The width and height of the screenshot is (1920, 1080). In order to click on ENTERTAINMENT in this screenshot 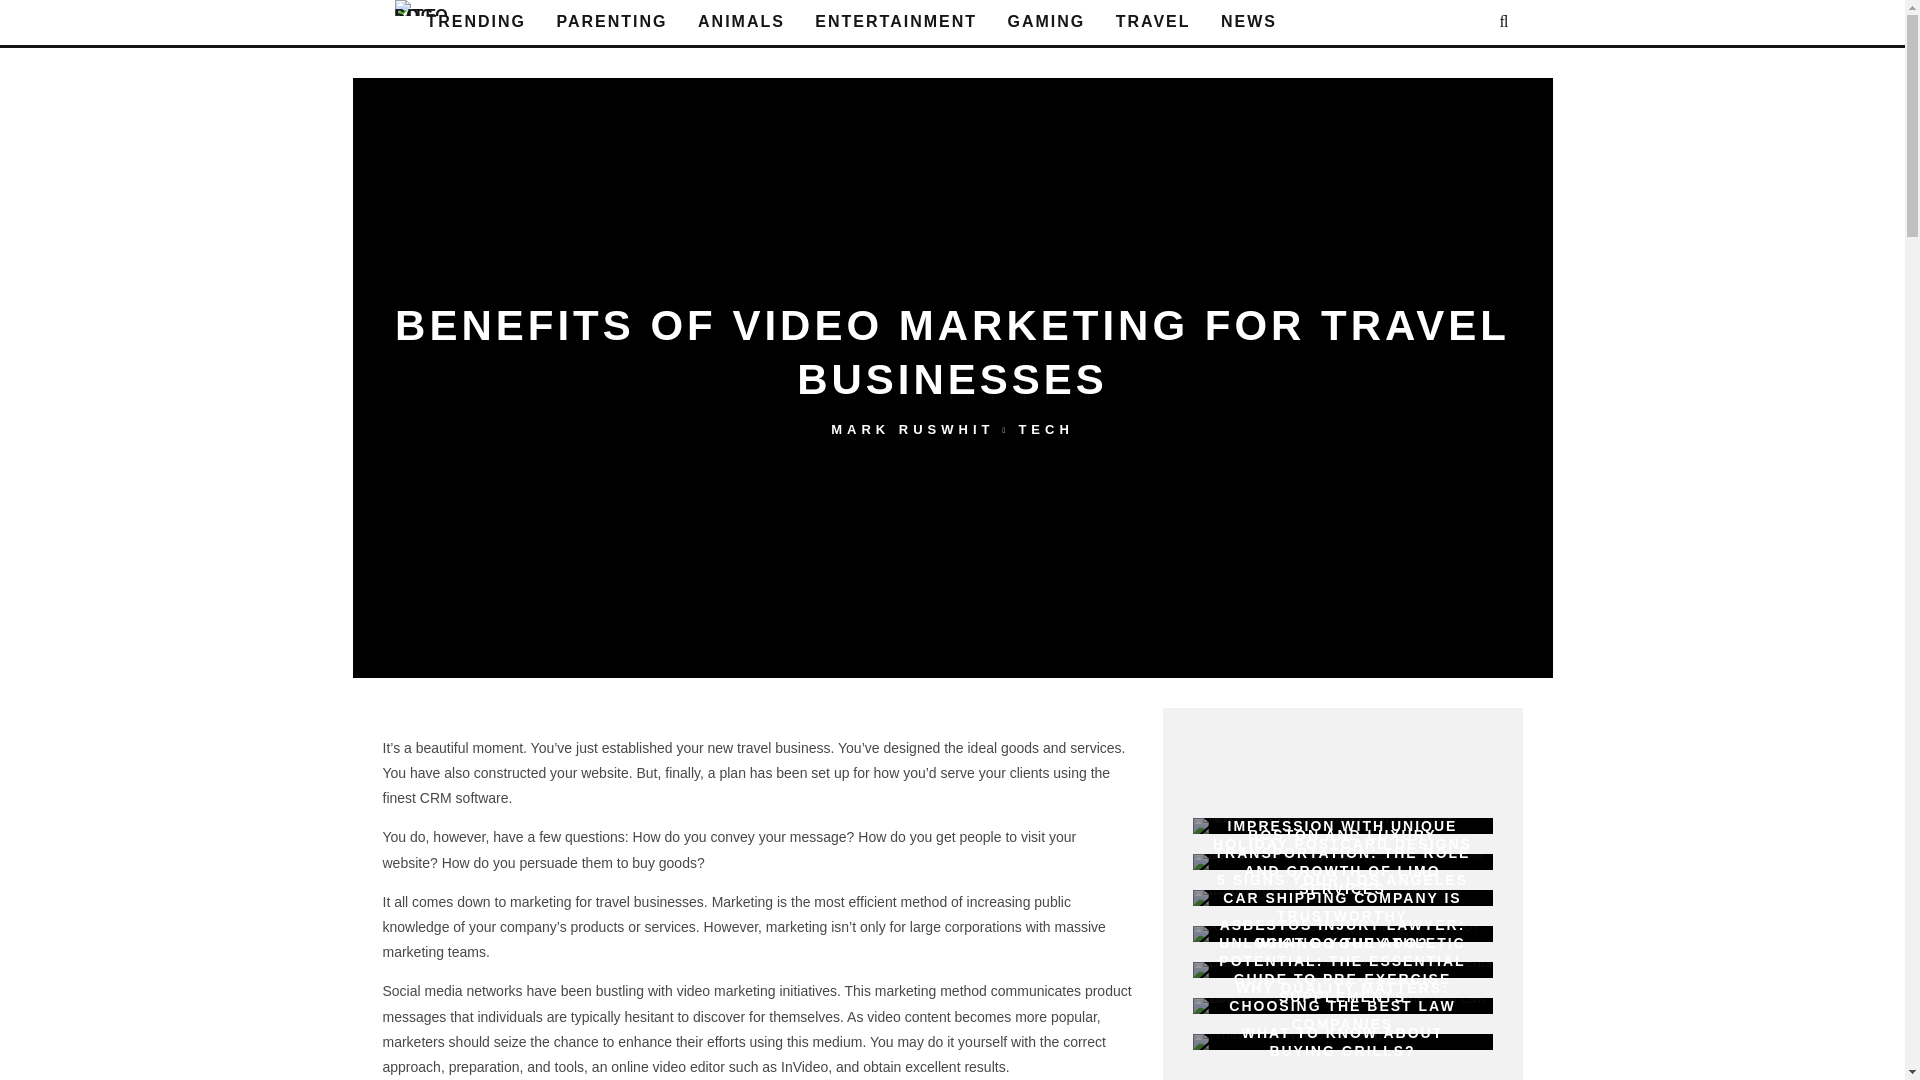, I will do `click(895, 22)`.